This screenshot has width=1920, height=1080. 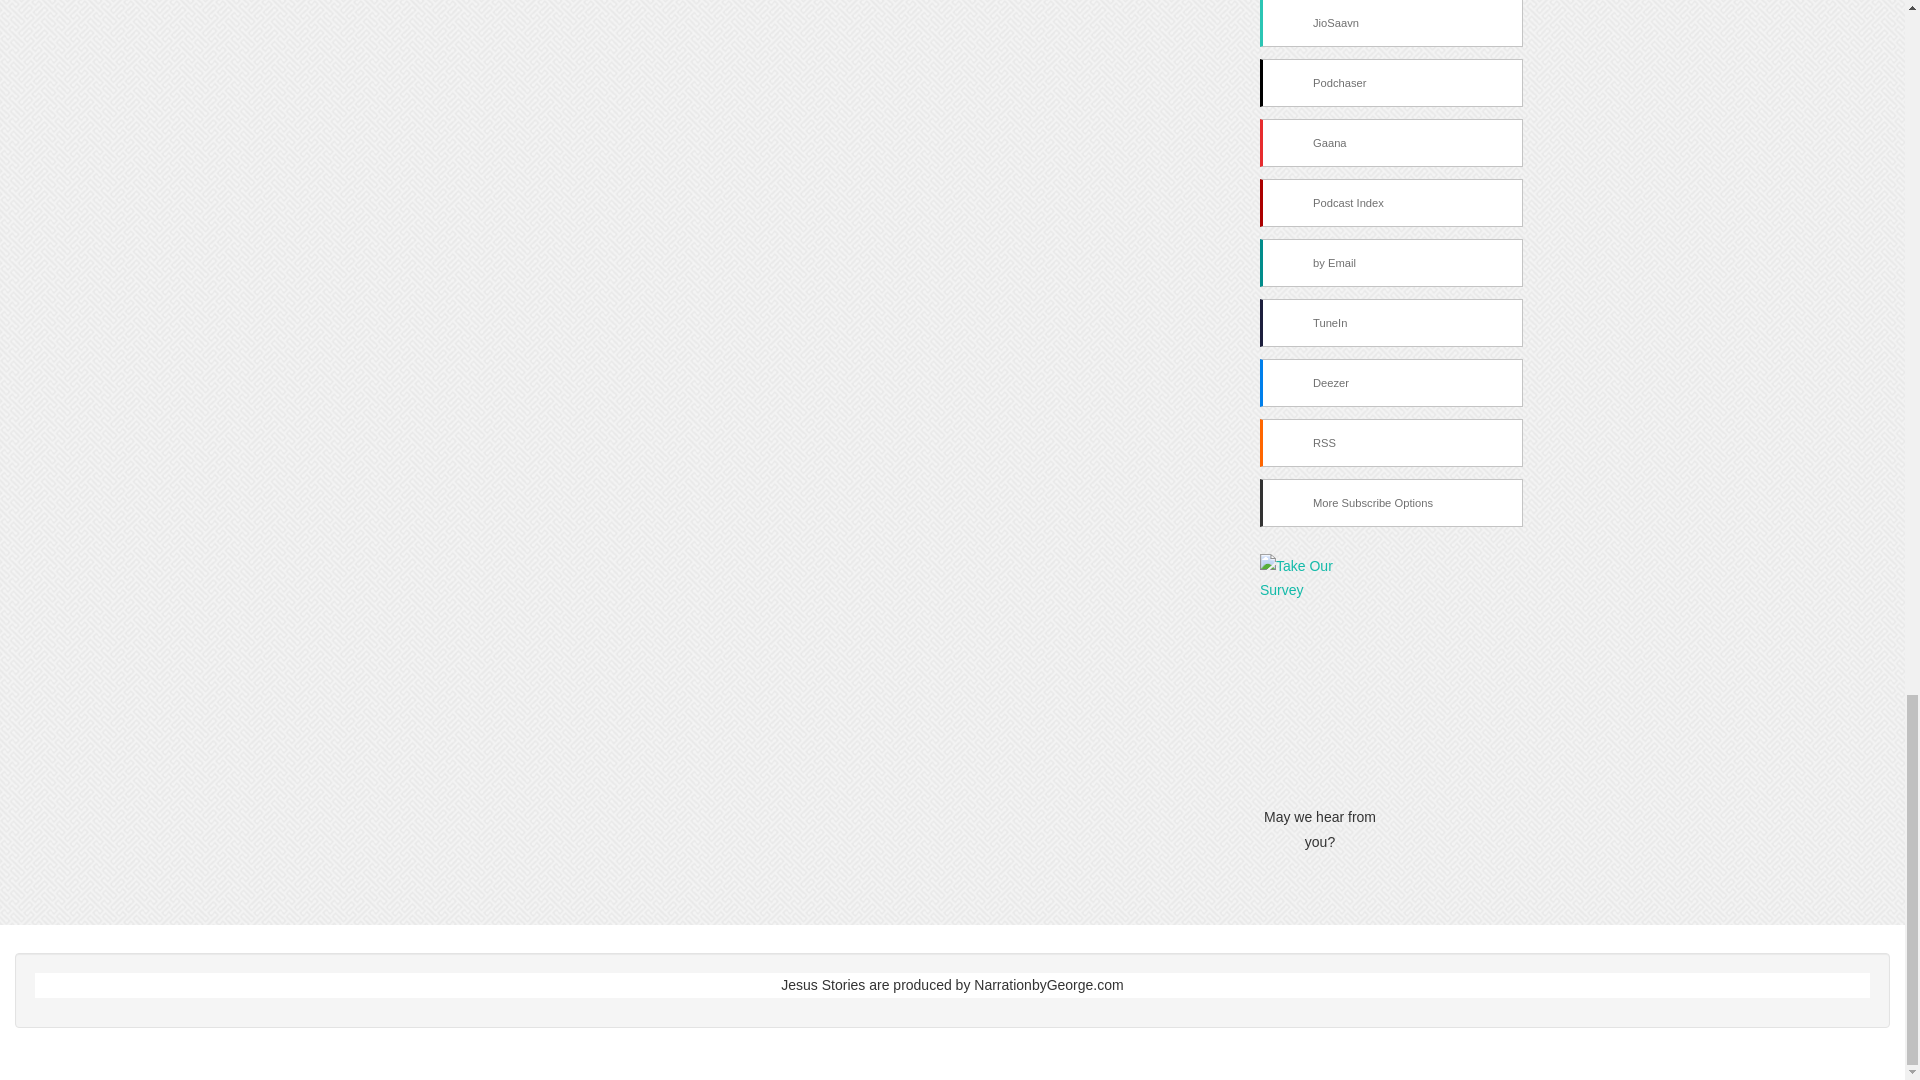 I want to click on Subscribe by Email, so click(x=1390, y=262).